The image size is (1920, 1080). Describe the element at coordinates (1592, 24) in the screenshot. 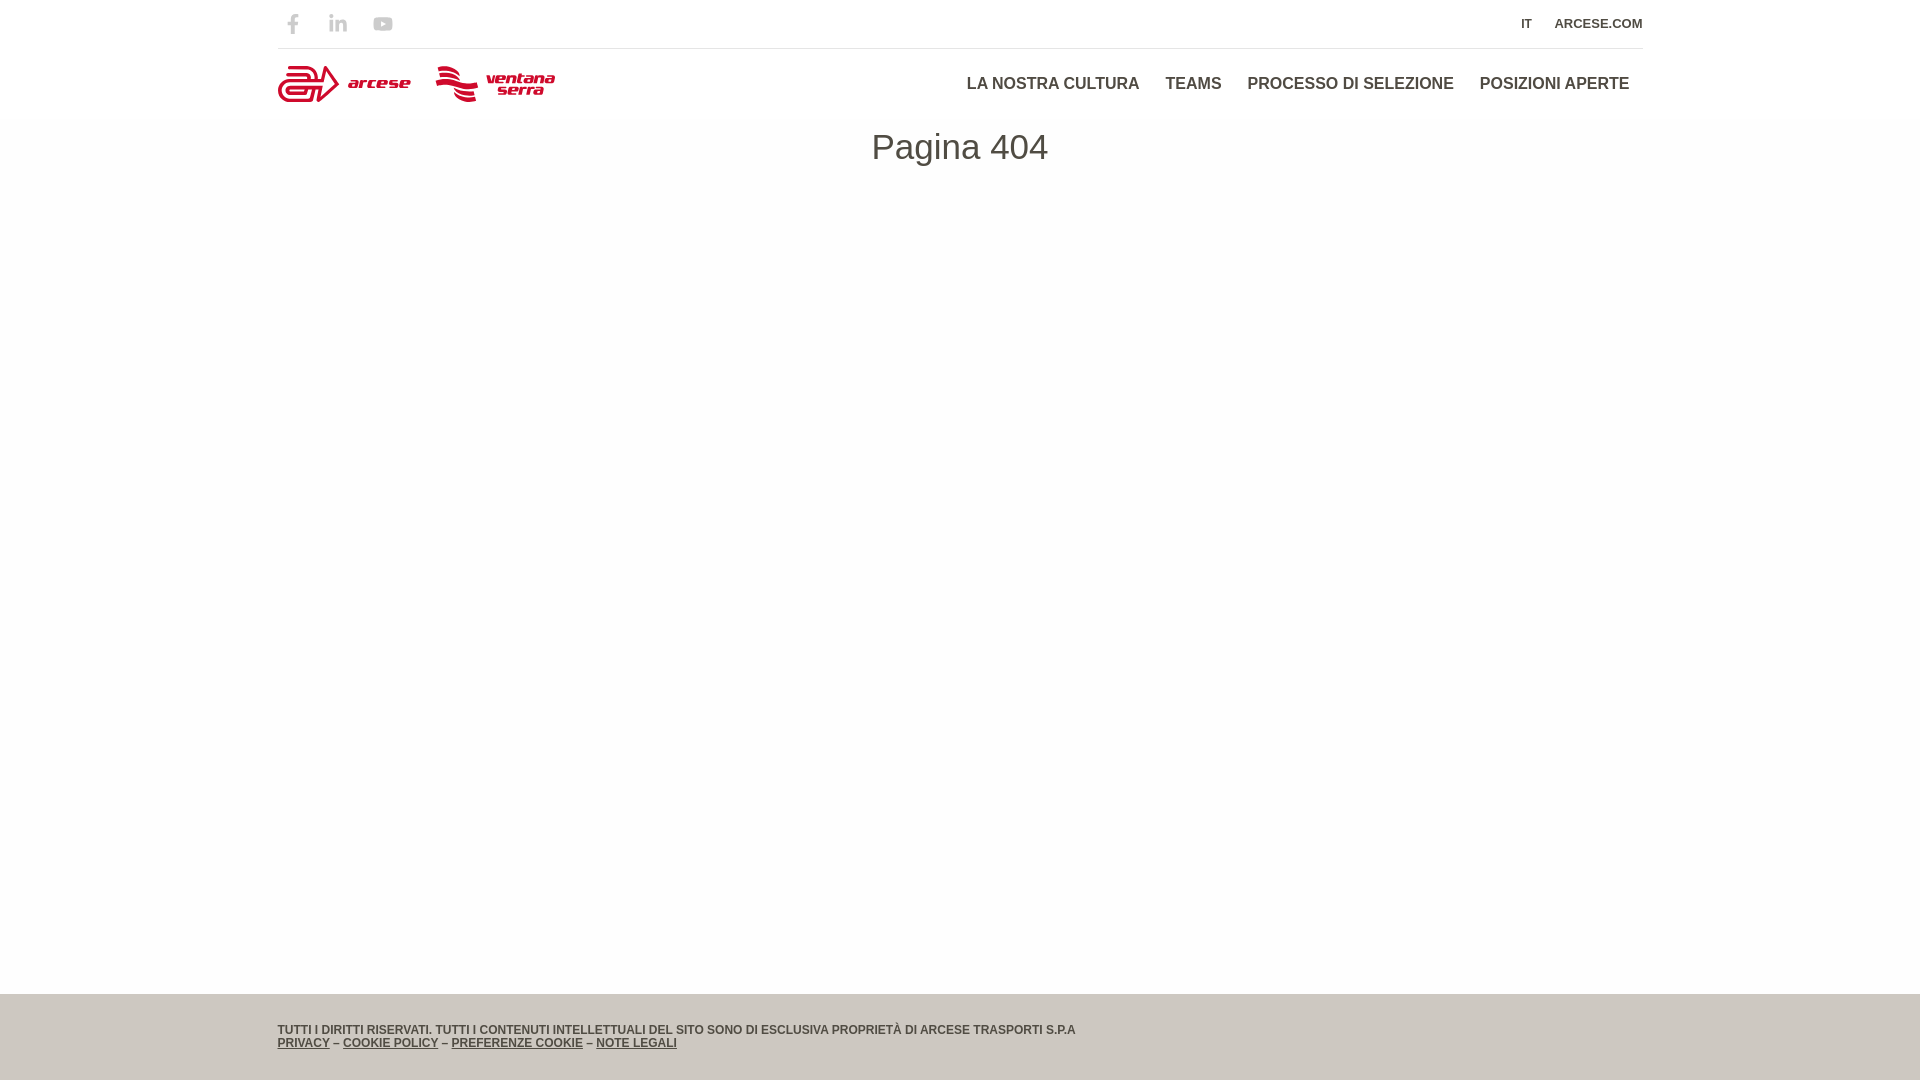

I see `ARCESE.COM` at that location.